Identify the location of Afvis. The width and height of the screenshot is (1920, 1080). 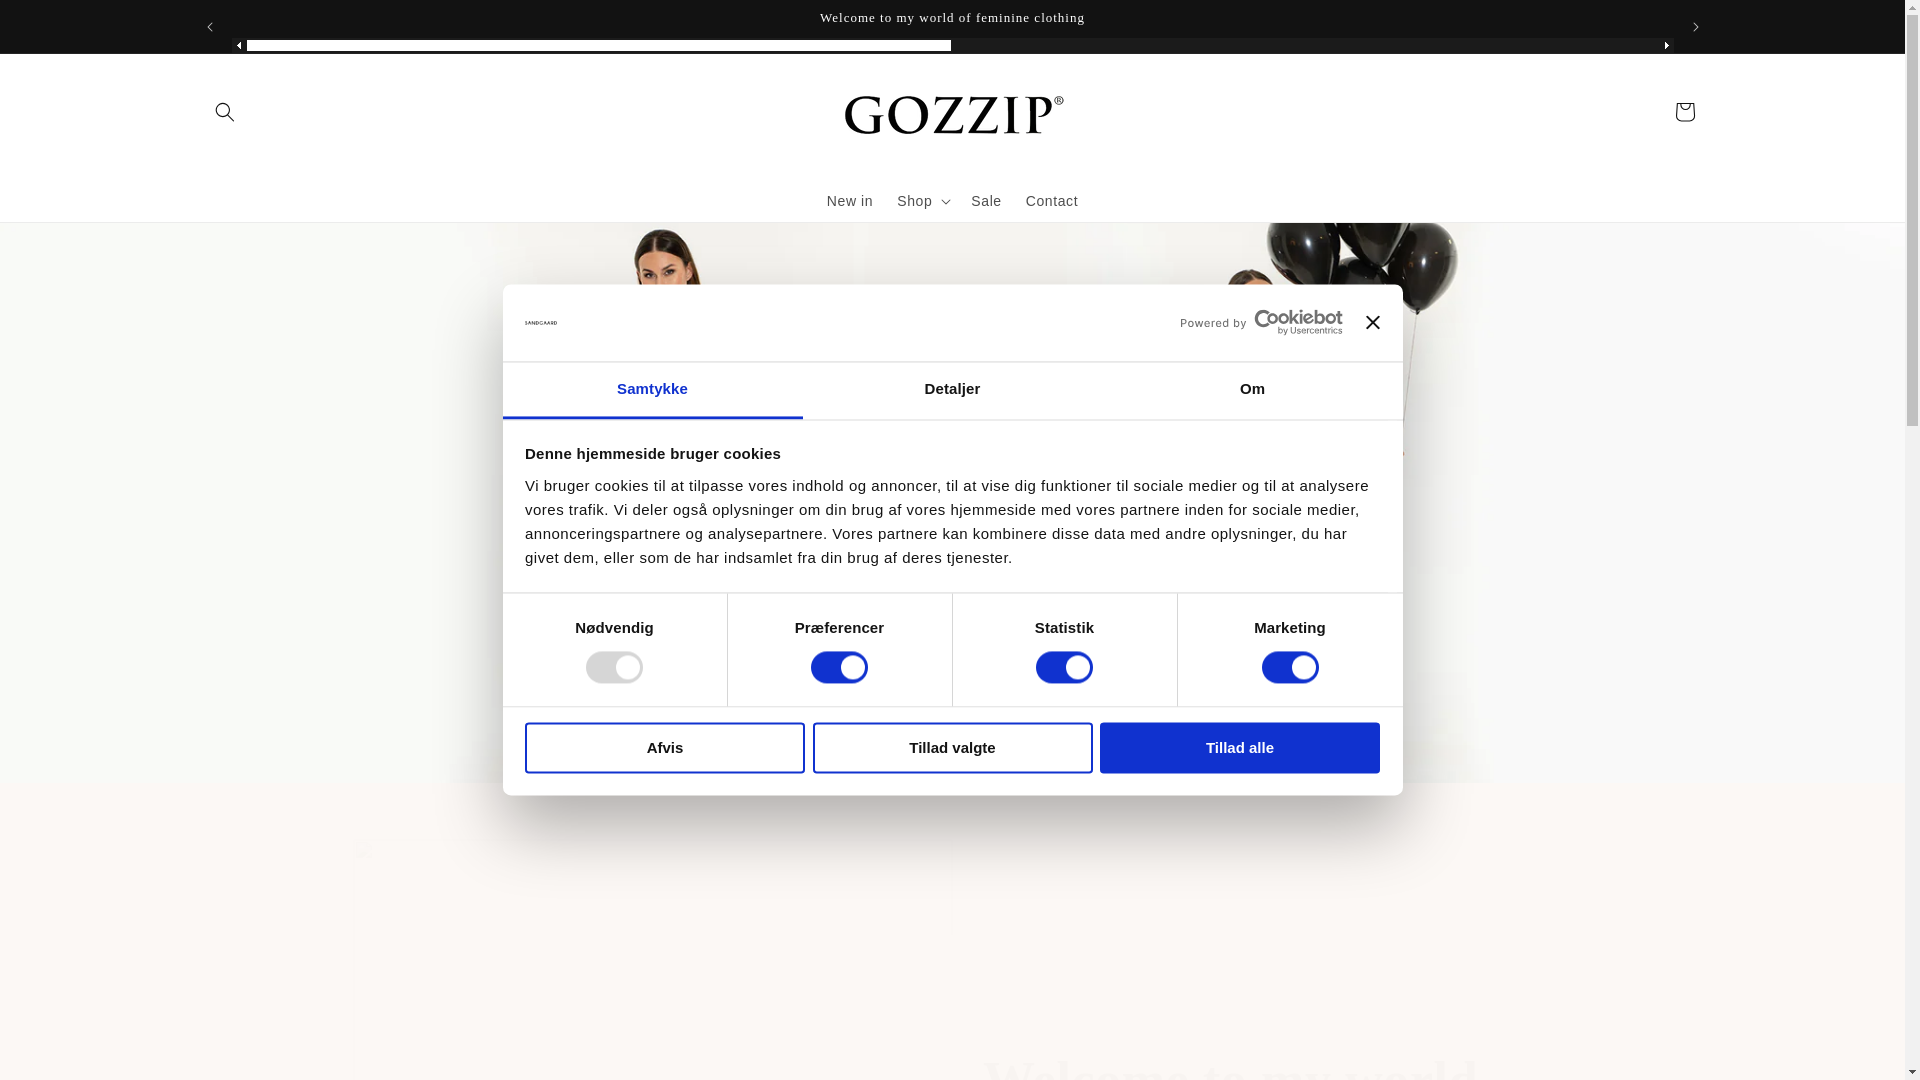
(664, 748).